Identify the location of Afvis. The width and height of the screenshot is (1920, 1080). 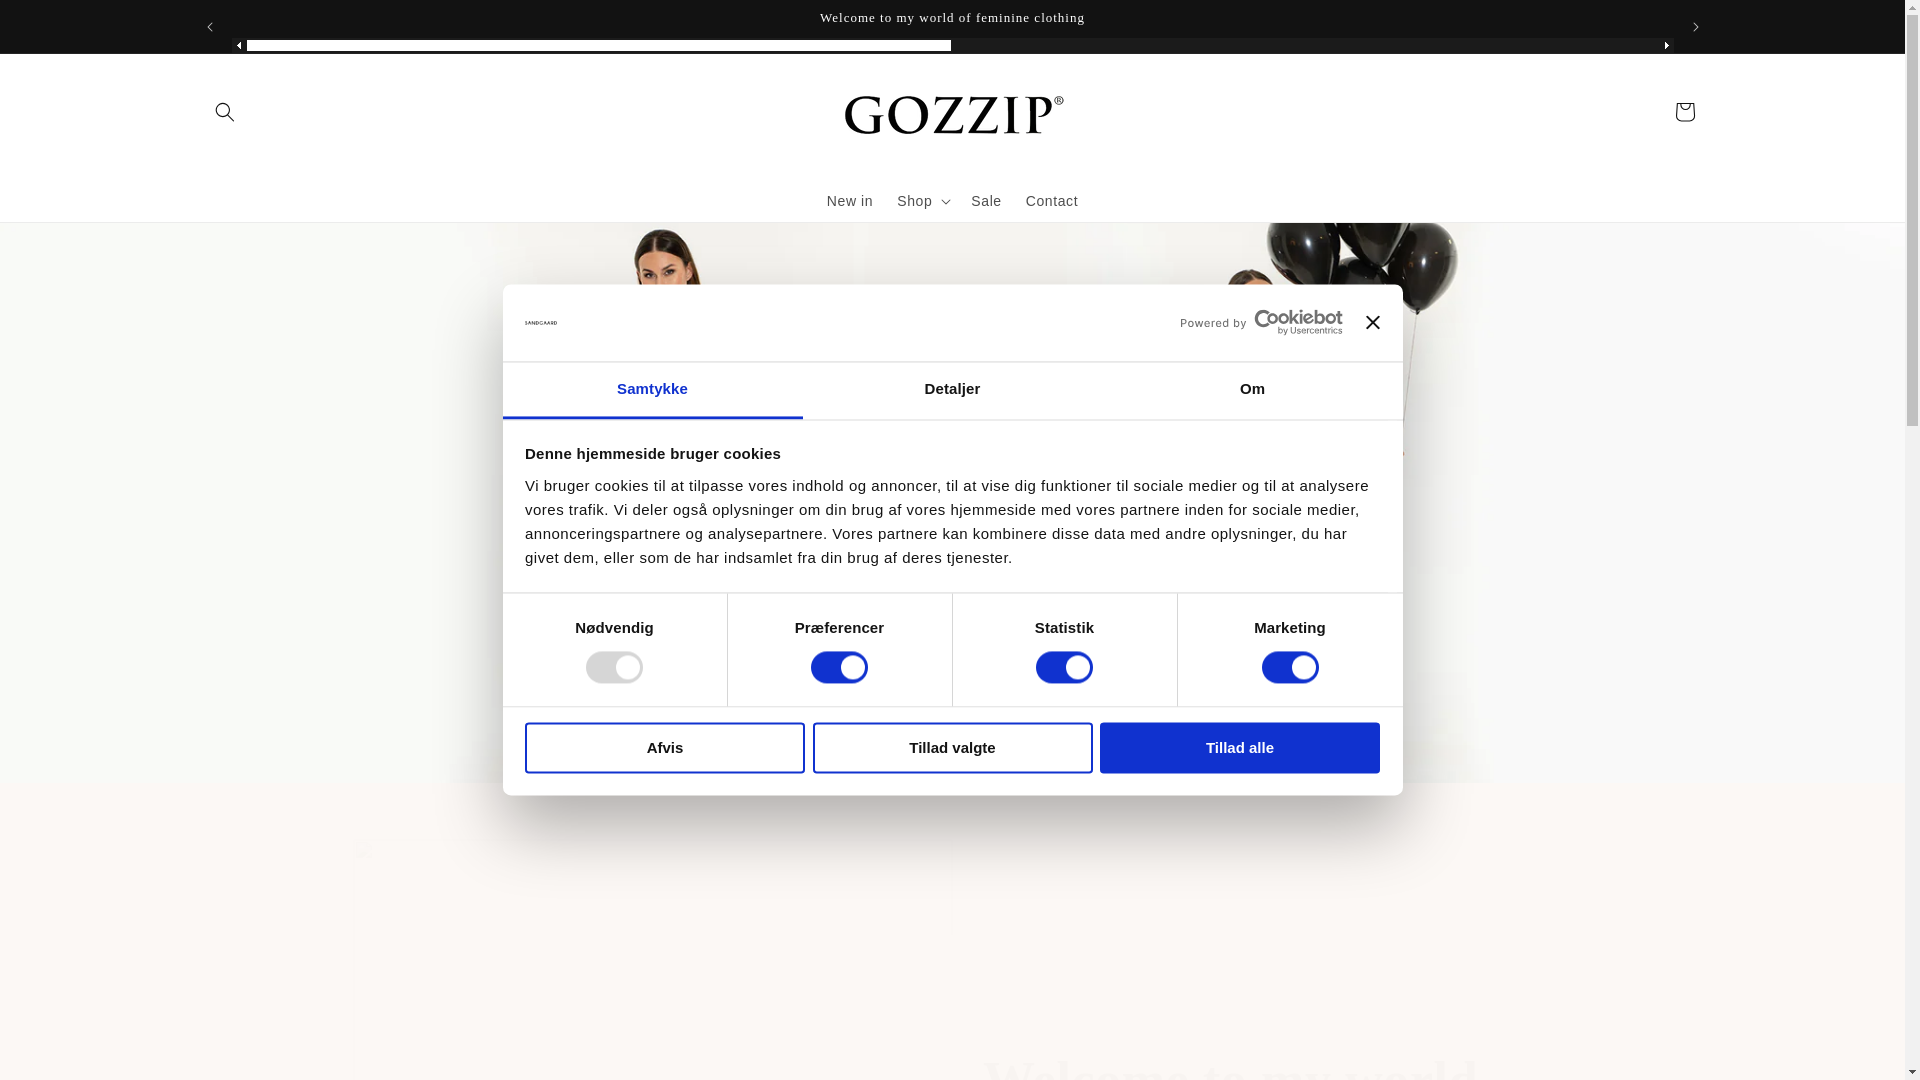
(664, 748).